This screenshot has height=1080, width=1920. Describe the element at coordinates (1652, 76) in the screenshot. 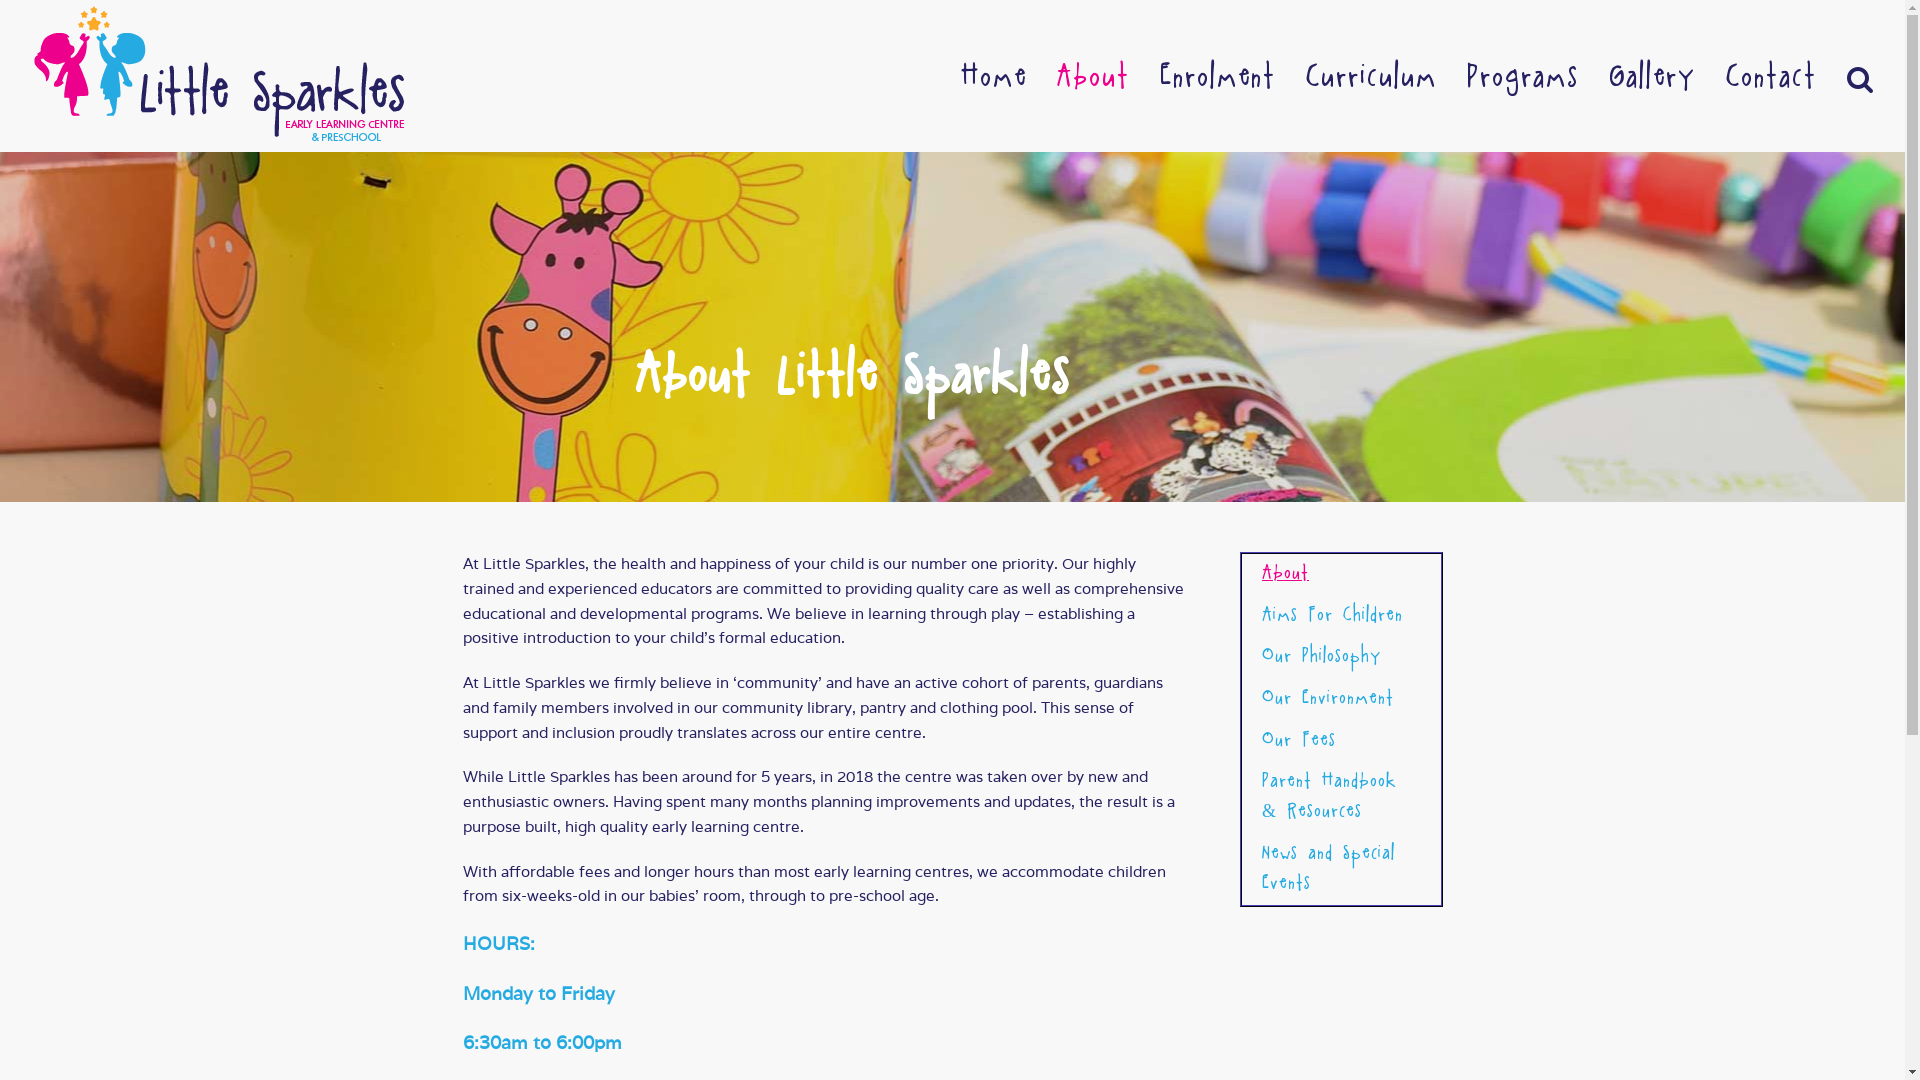

I see `Gallery` at that location.